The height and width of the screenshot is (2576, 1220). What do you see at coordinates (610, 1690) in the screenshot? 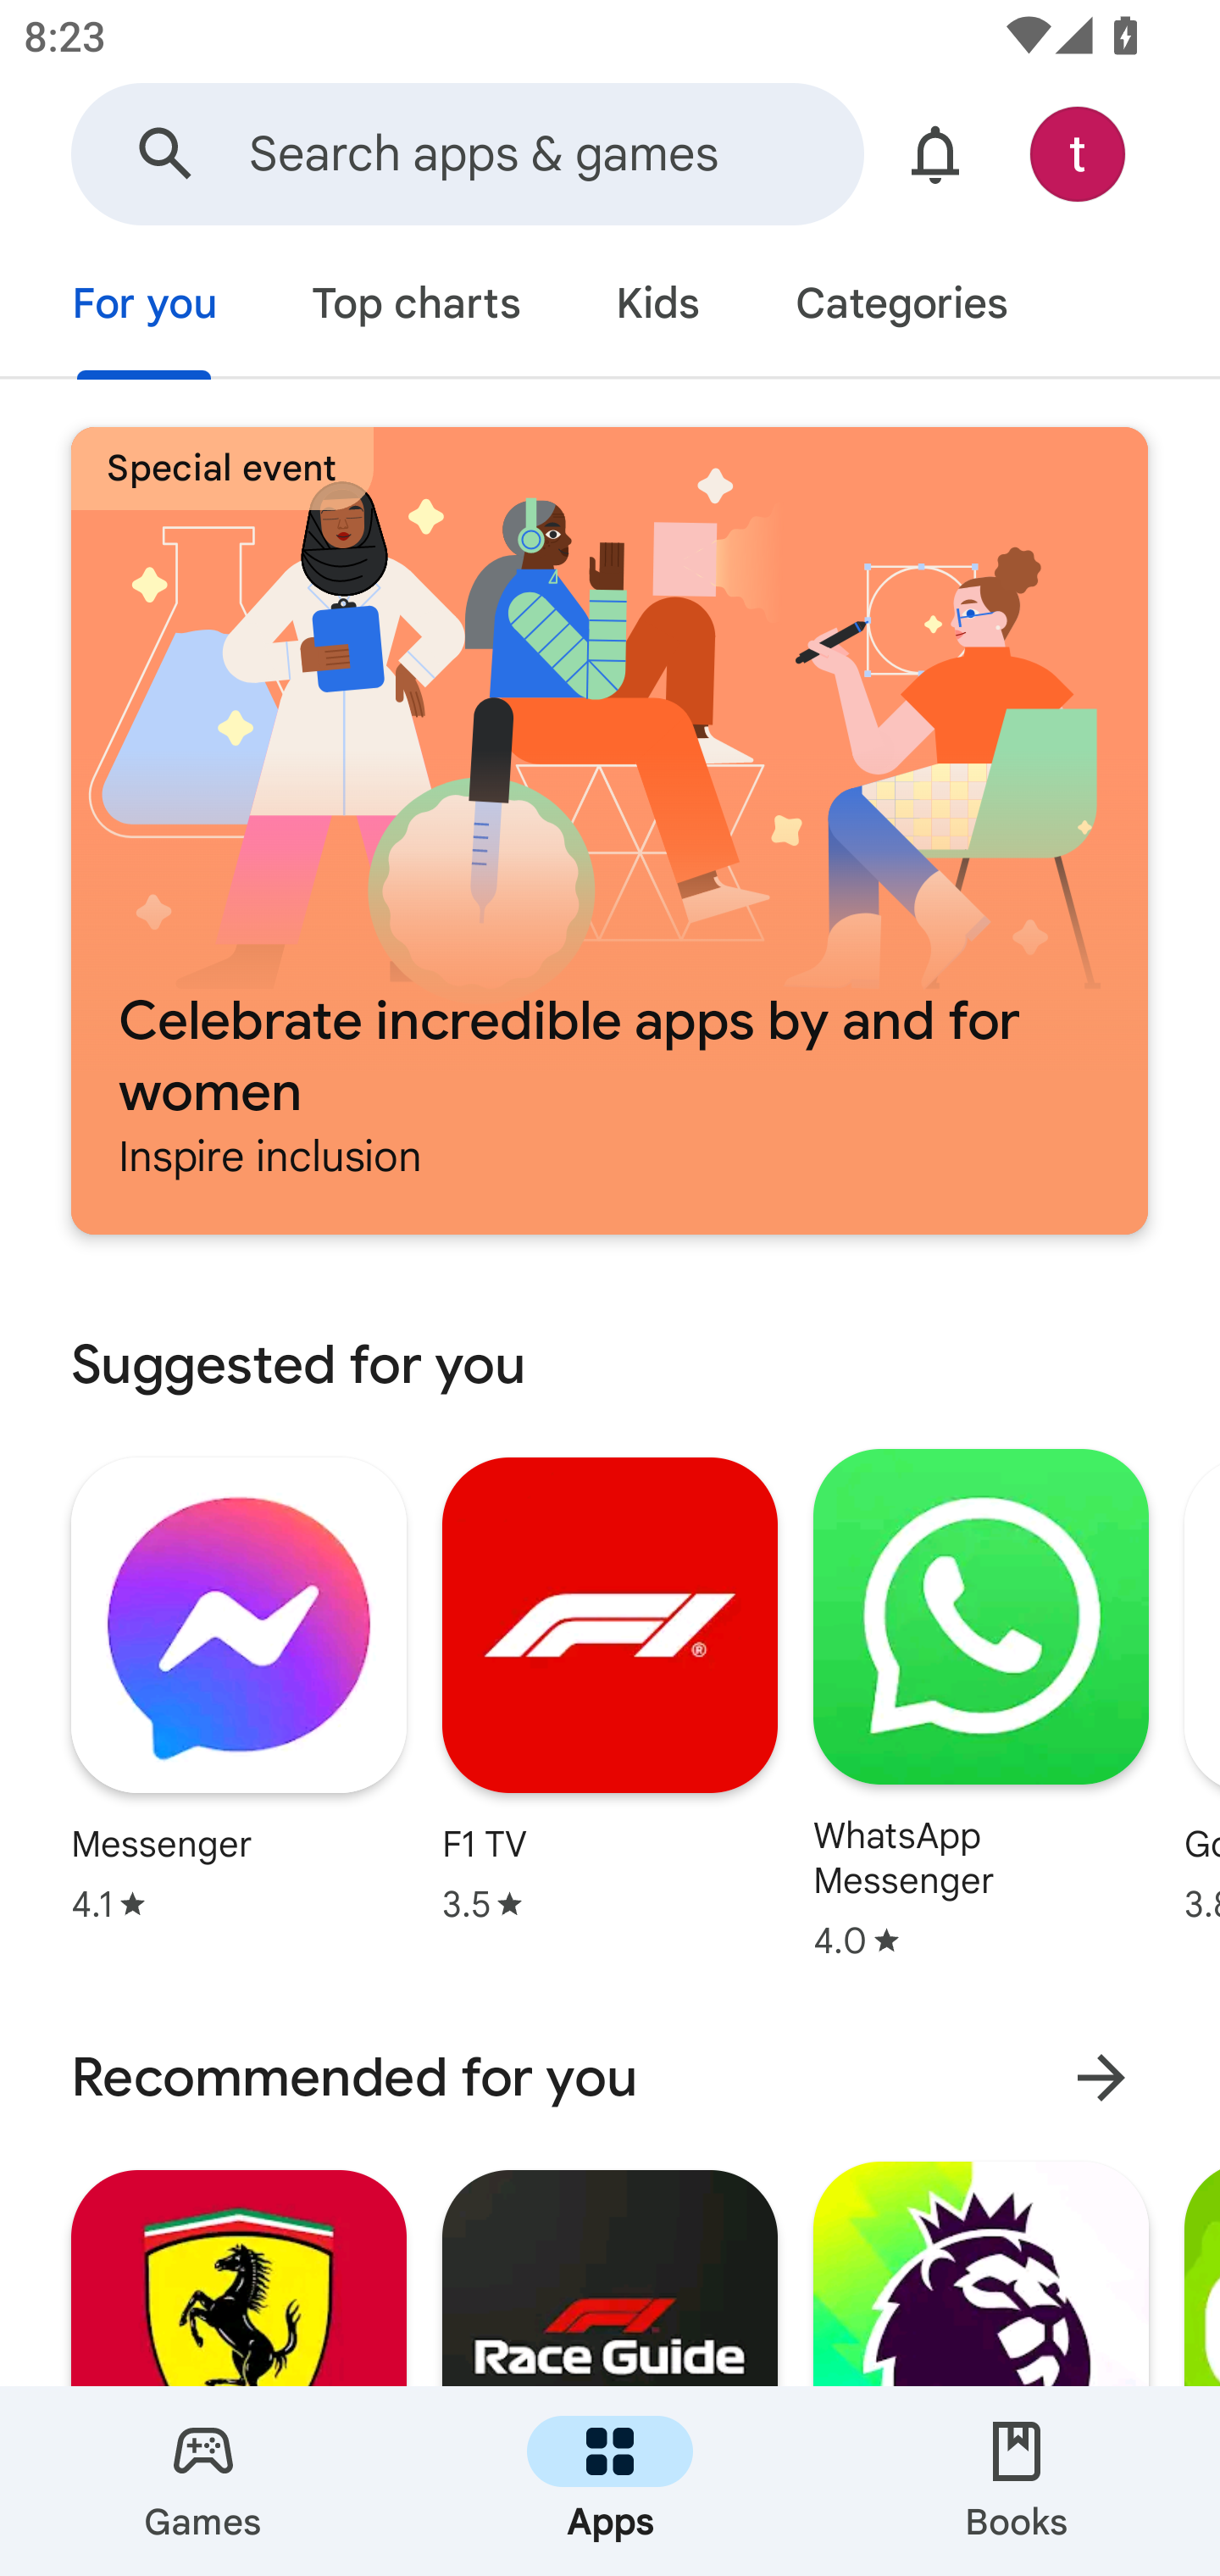
I see `F1 TV
Star rating: 3.5
` at bounding box center [610, 1690].